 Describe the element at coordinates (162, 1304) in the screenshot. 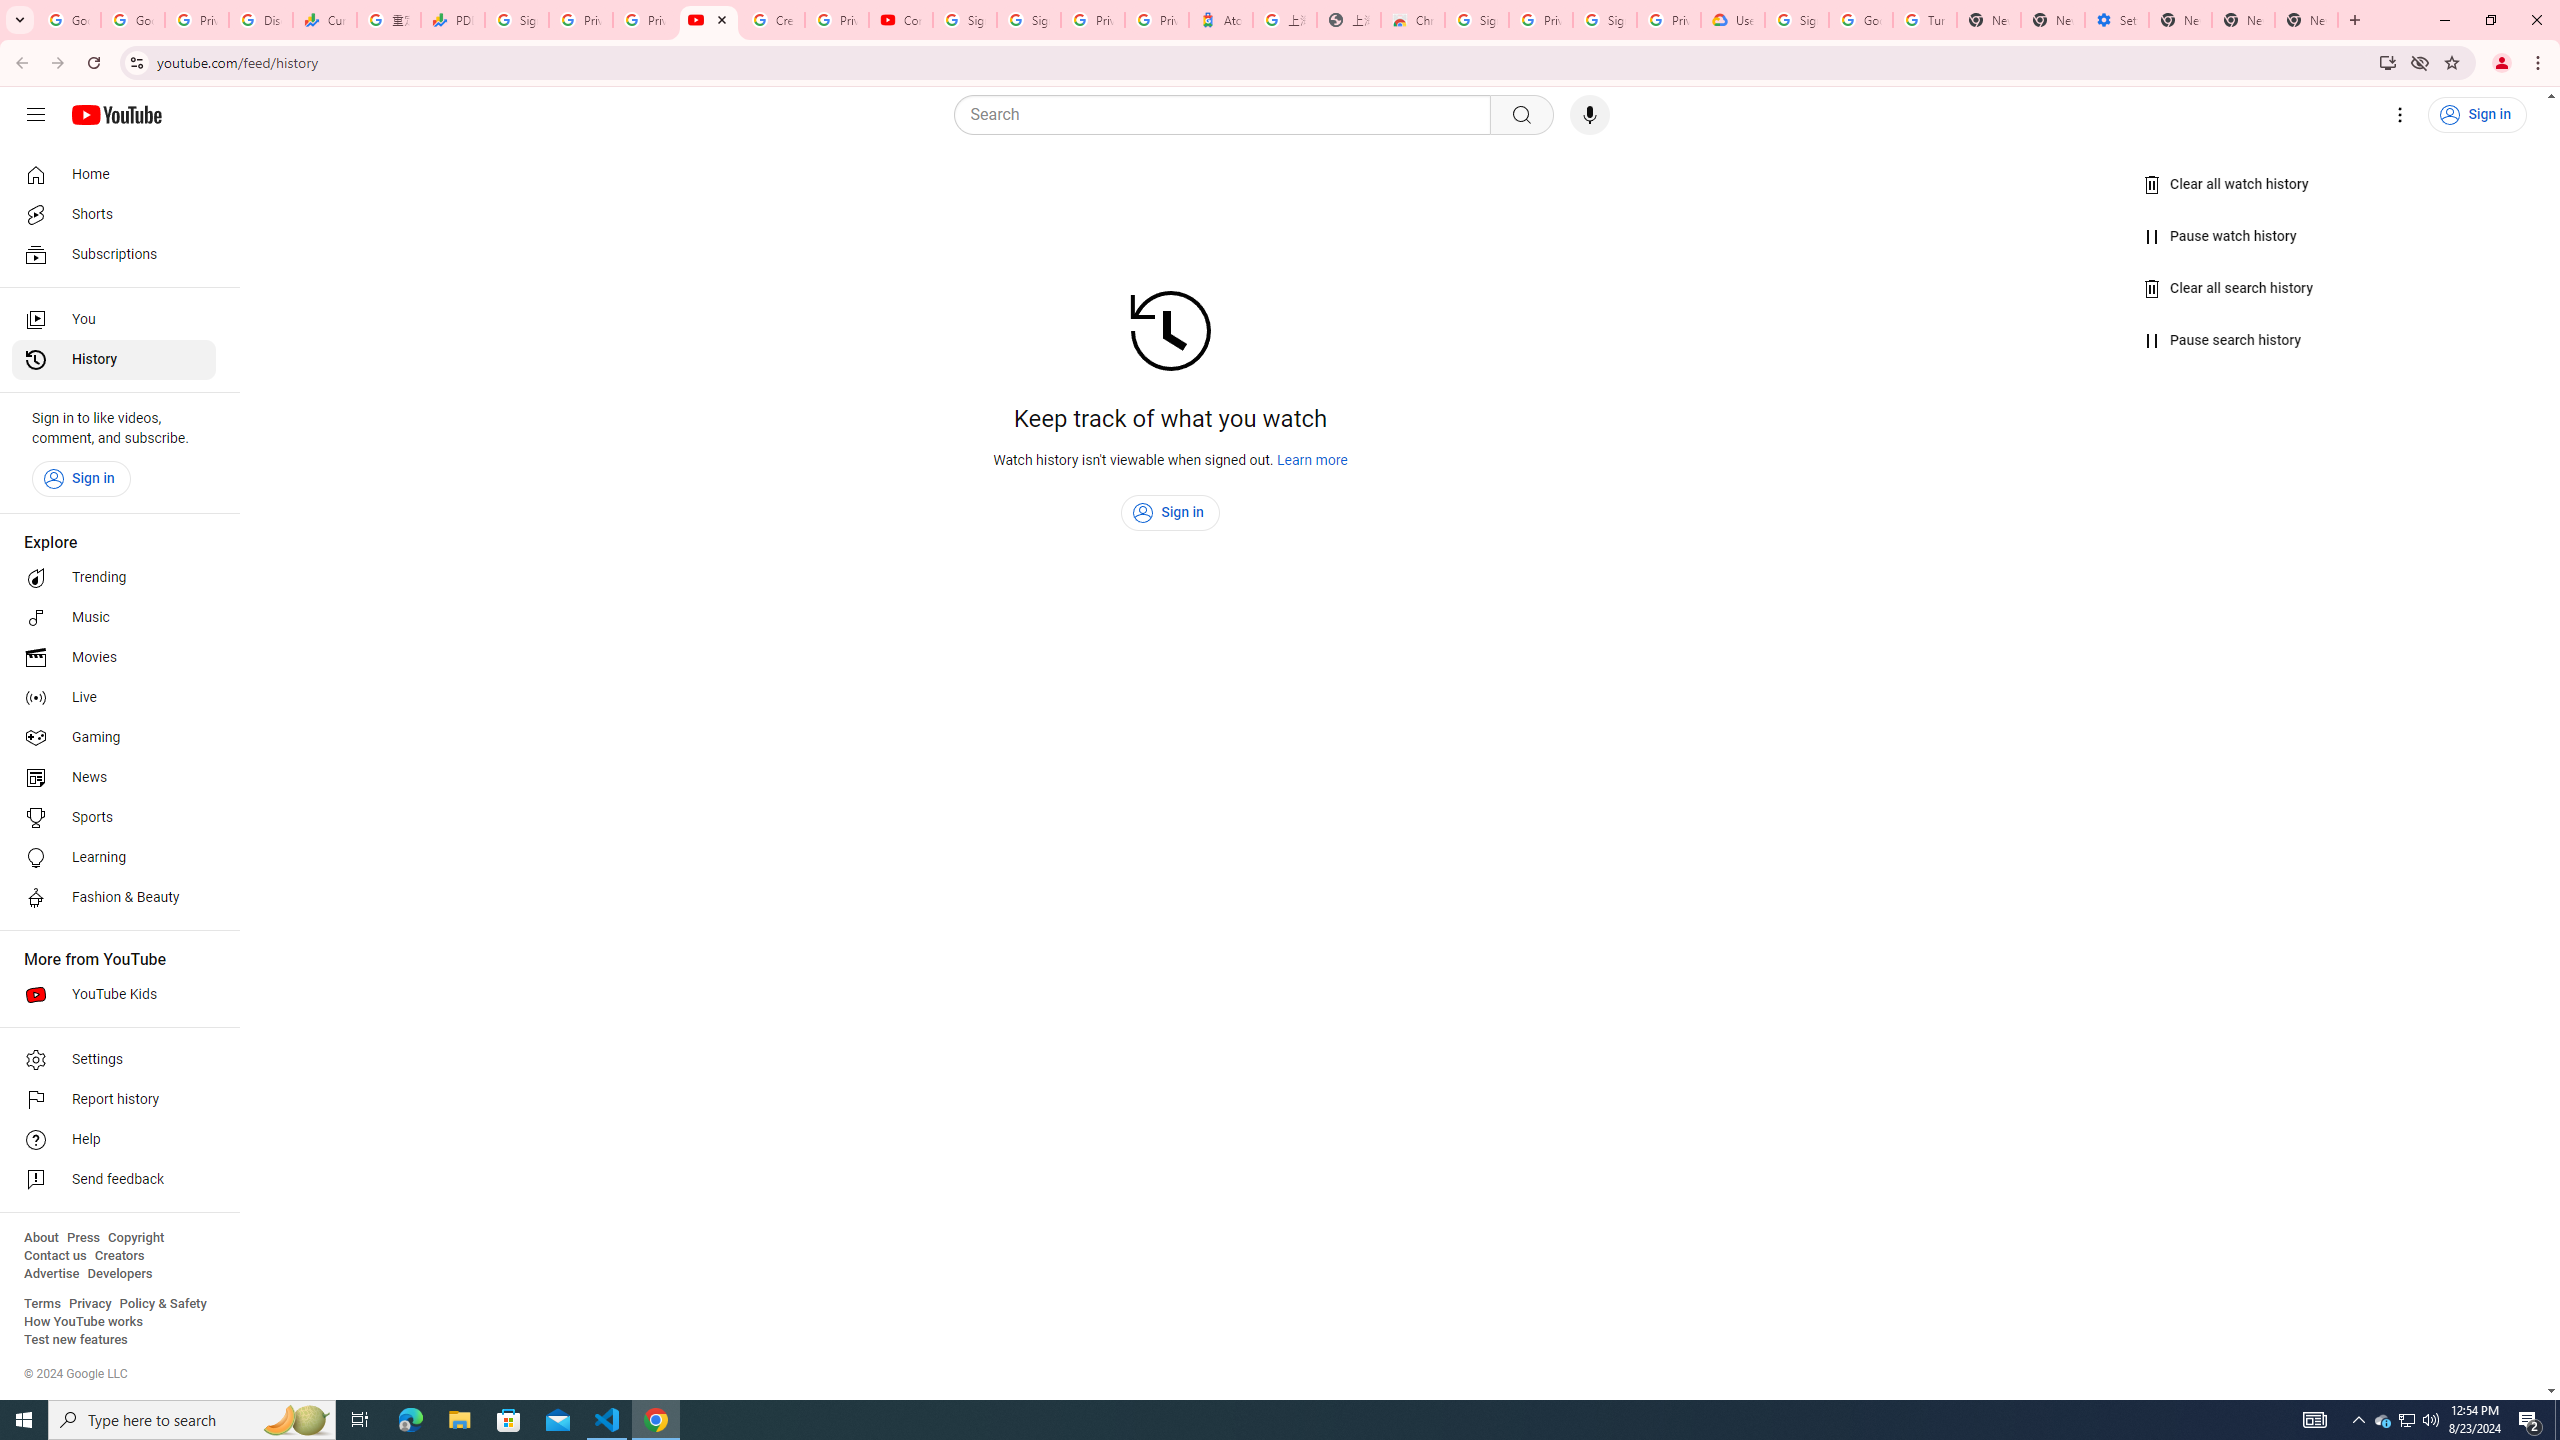

I see `Policy & Safety` at that location.